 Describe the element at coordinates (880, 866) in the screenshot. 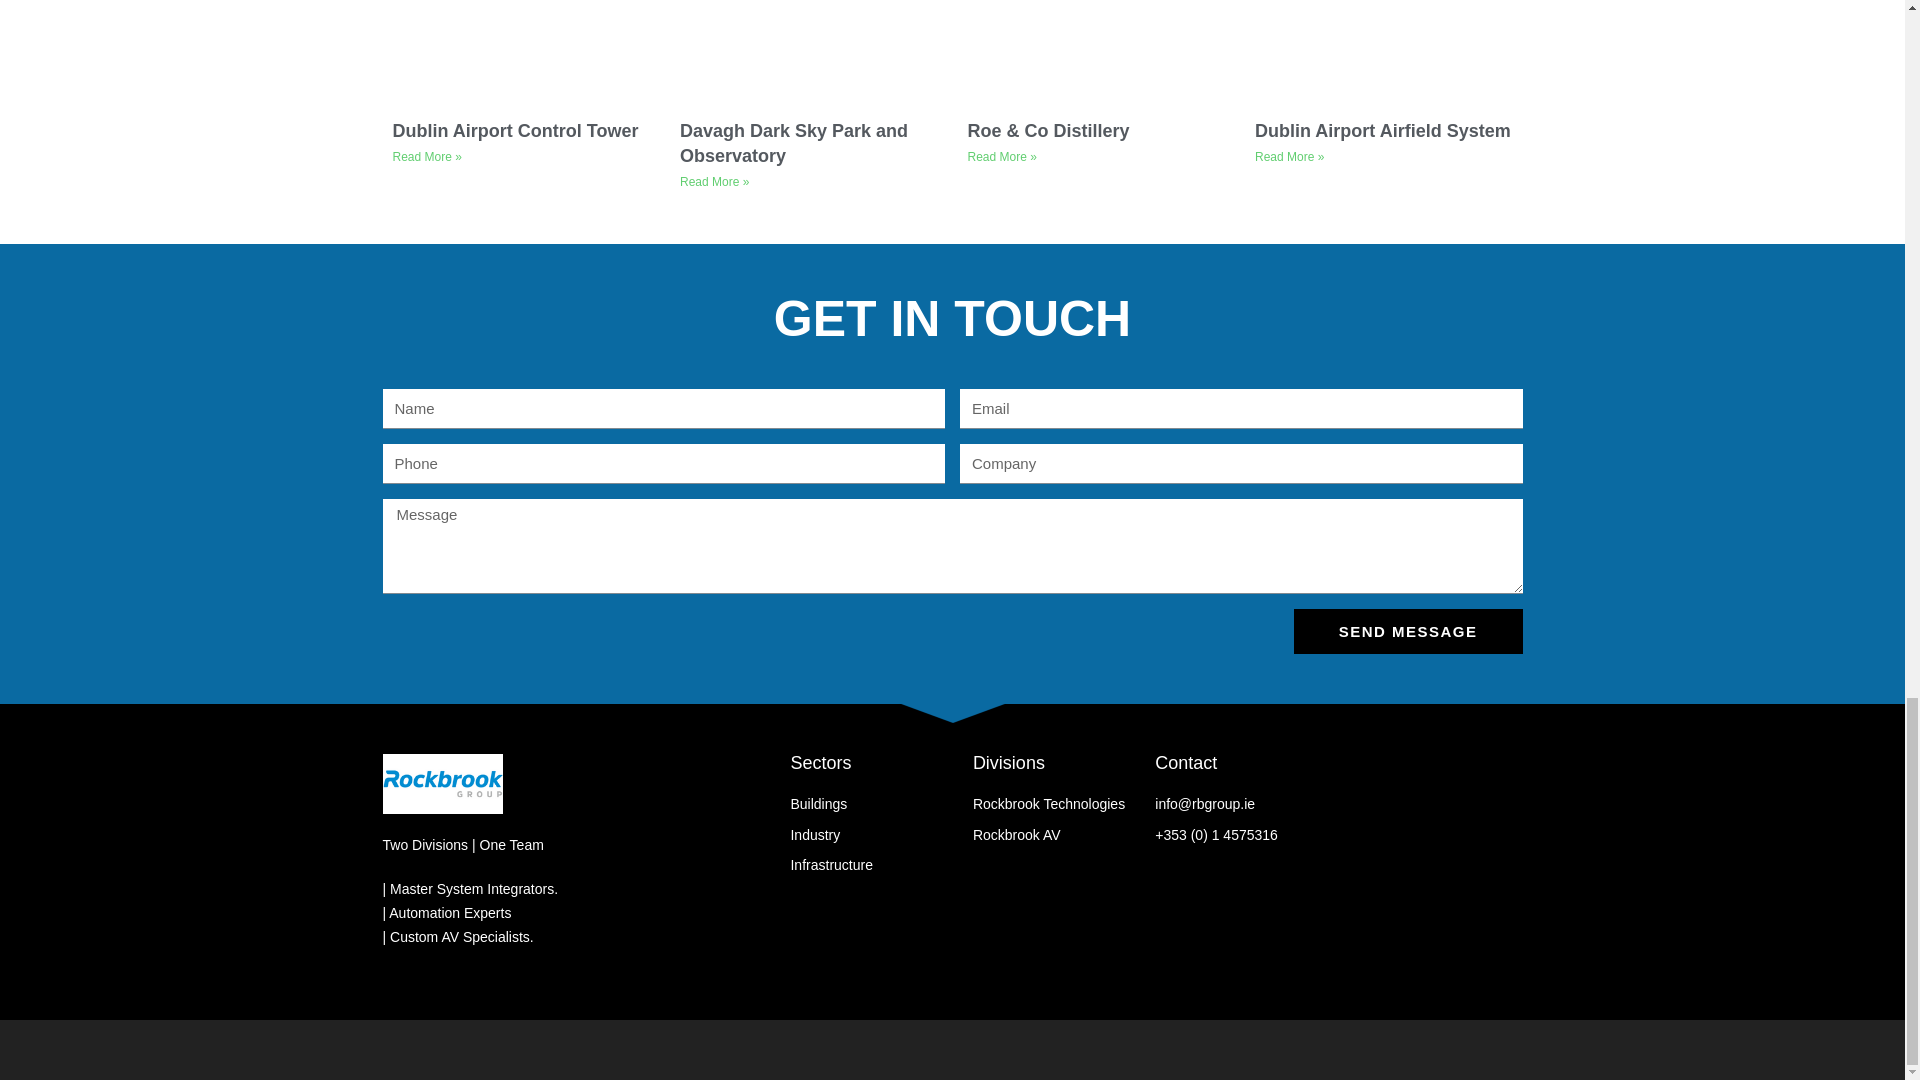

I see `Infrastructure` at that location.